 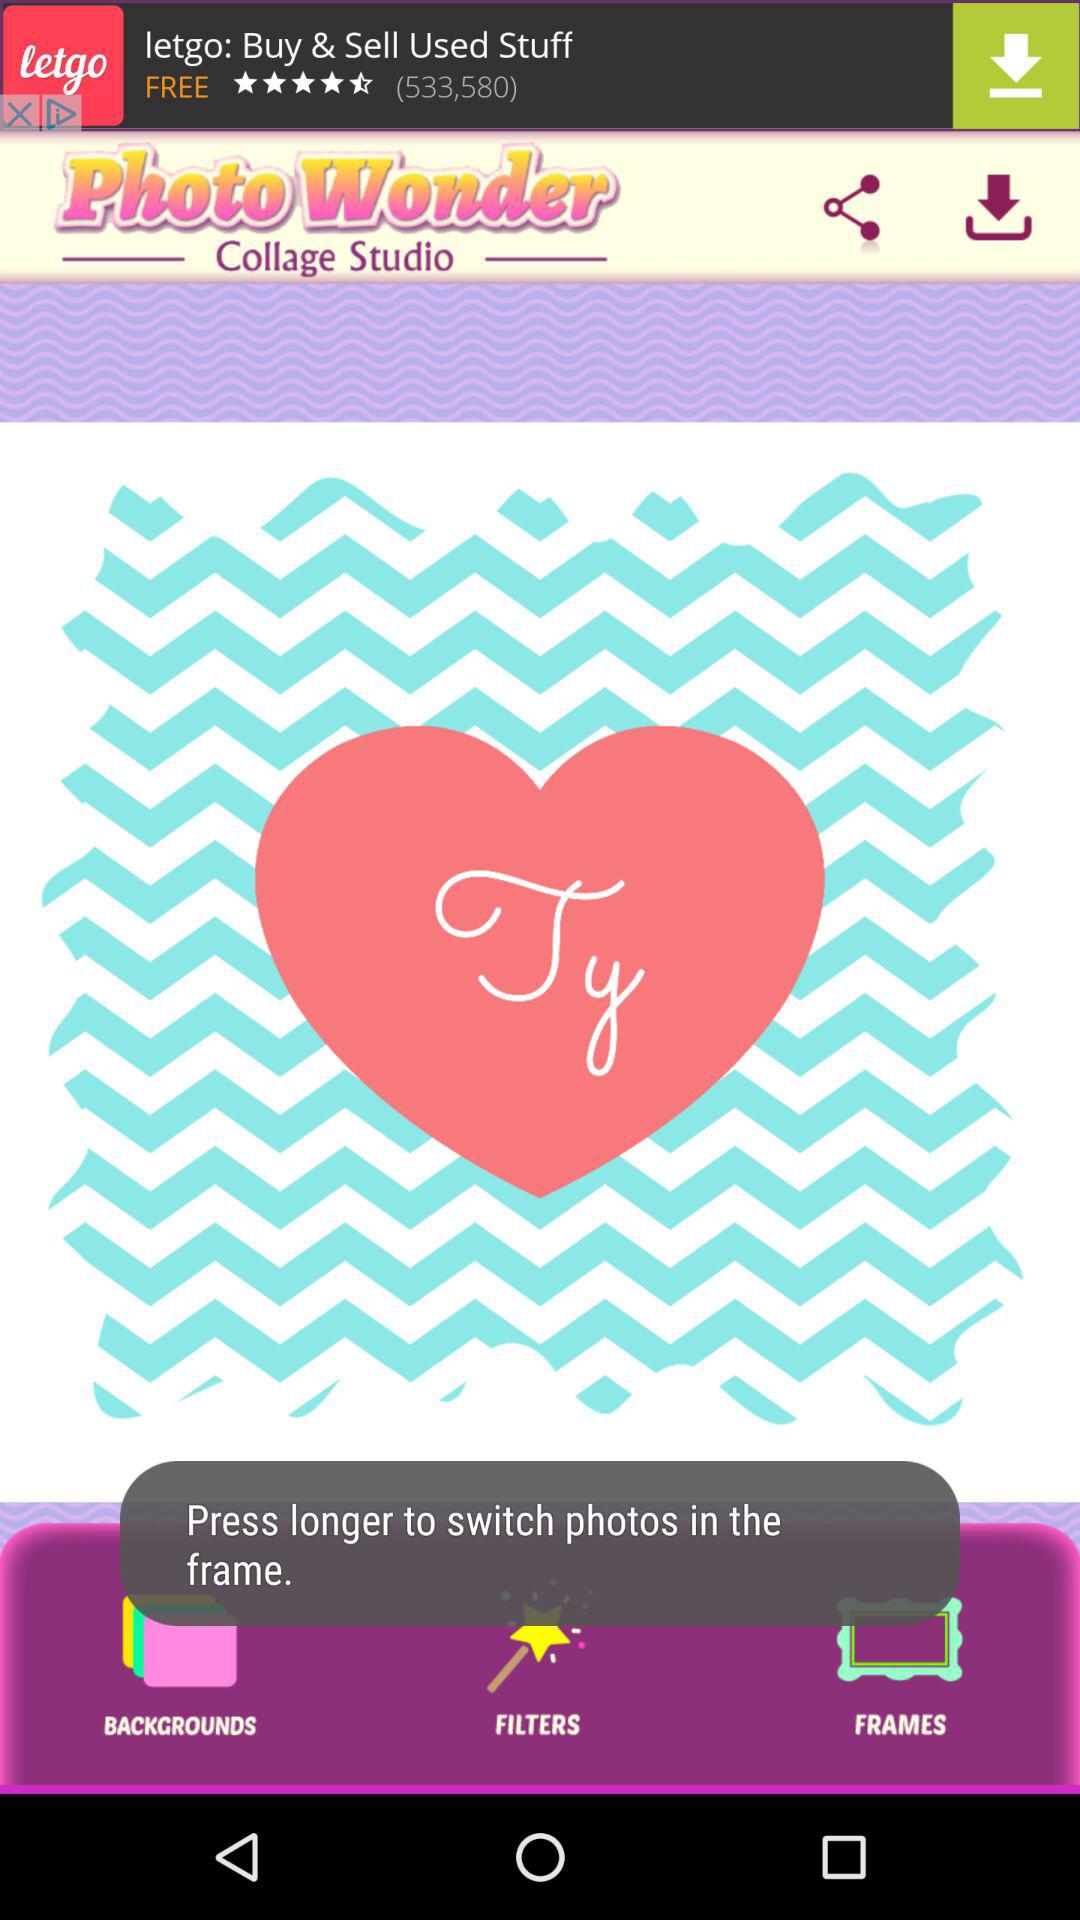 I want to click on go to advertisement, so click(x=179, y=1658).